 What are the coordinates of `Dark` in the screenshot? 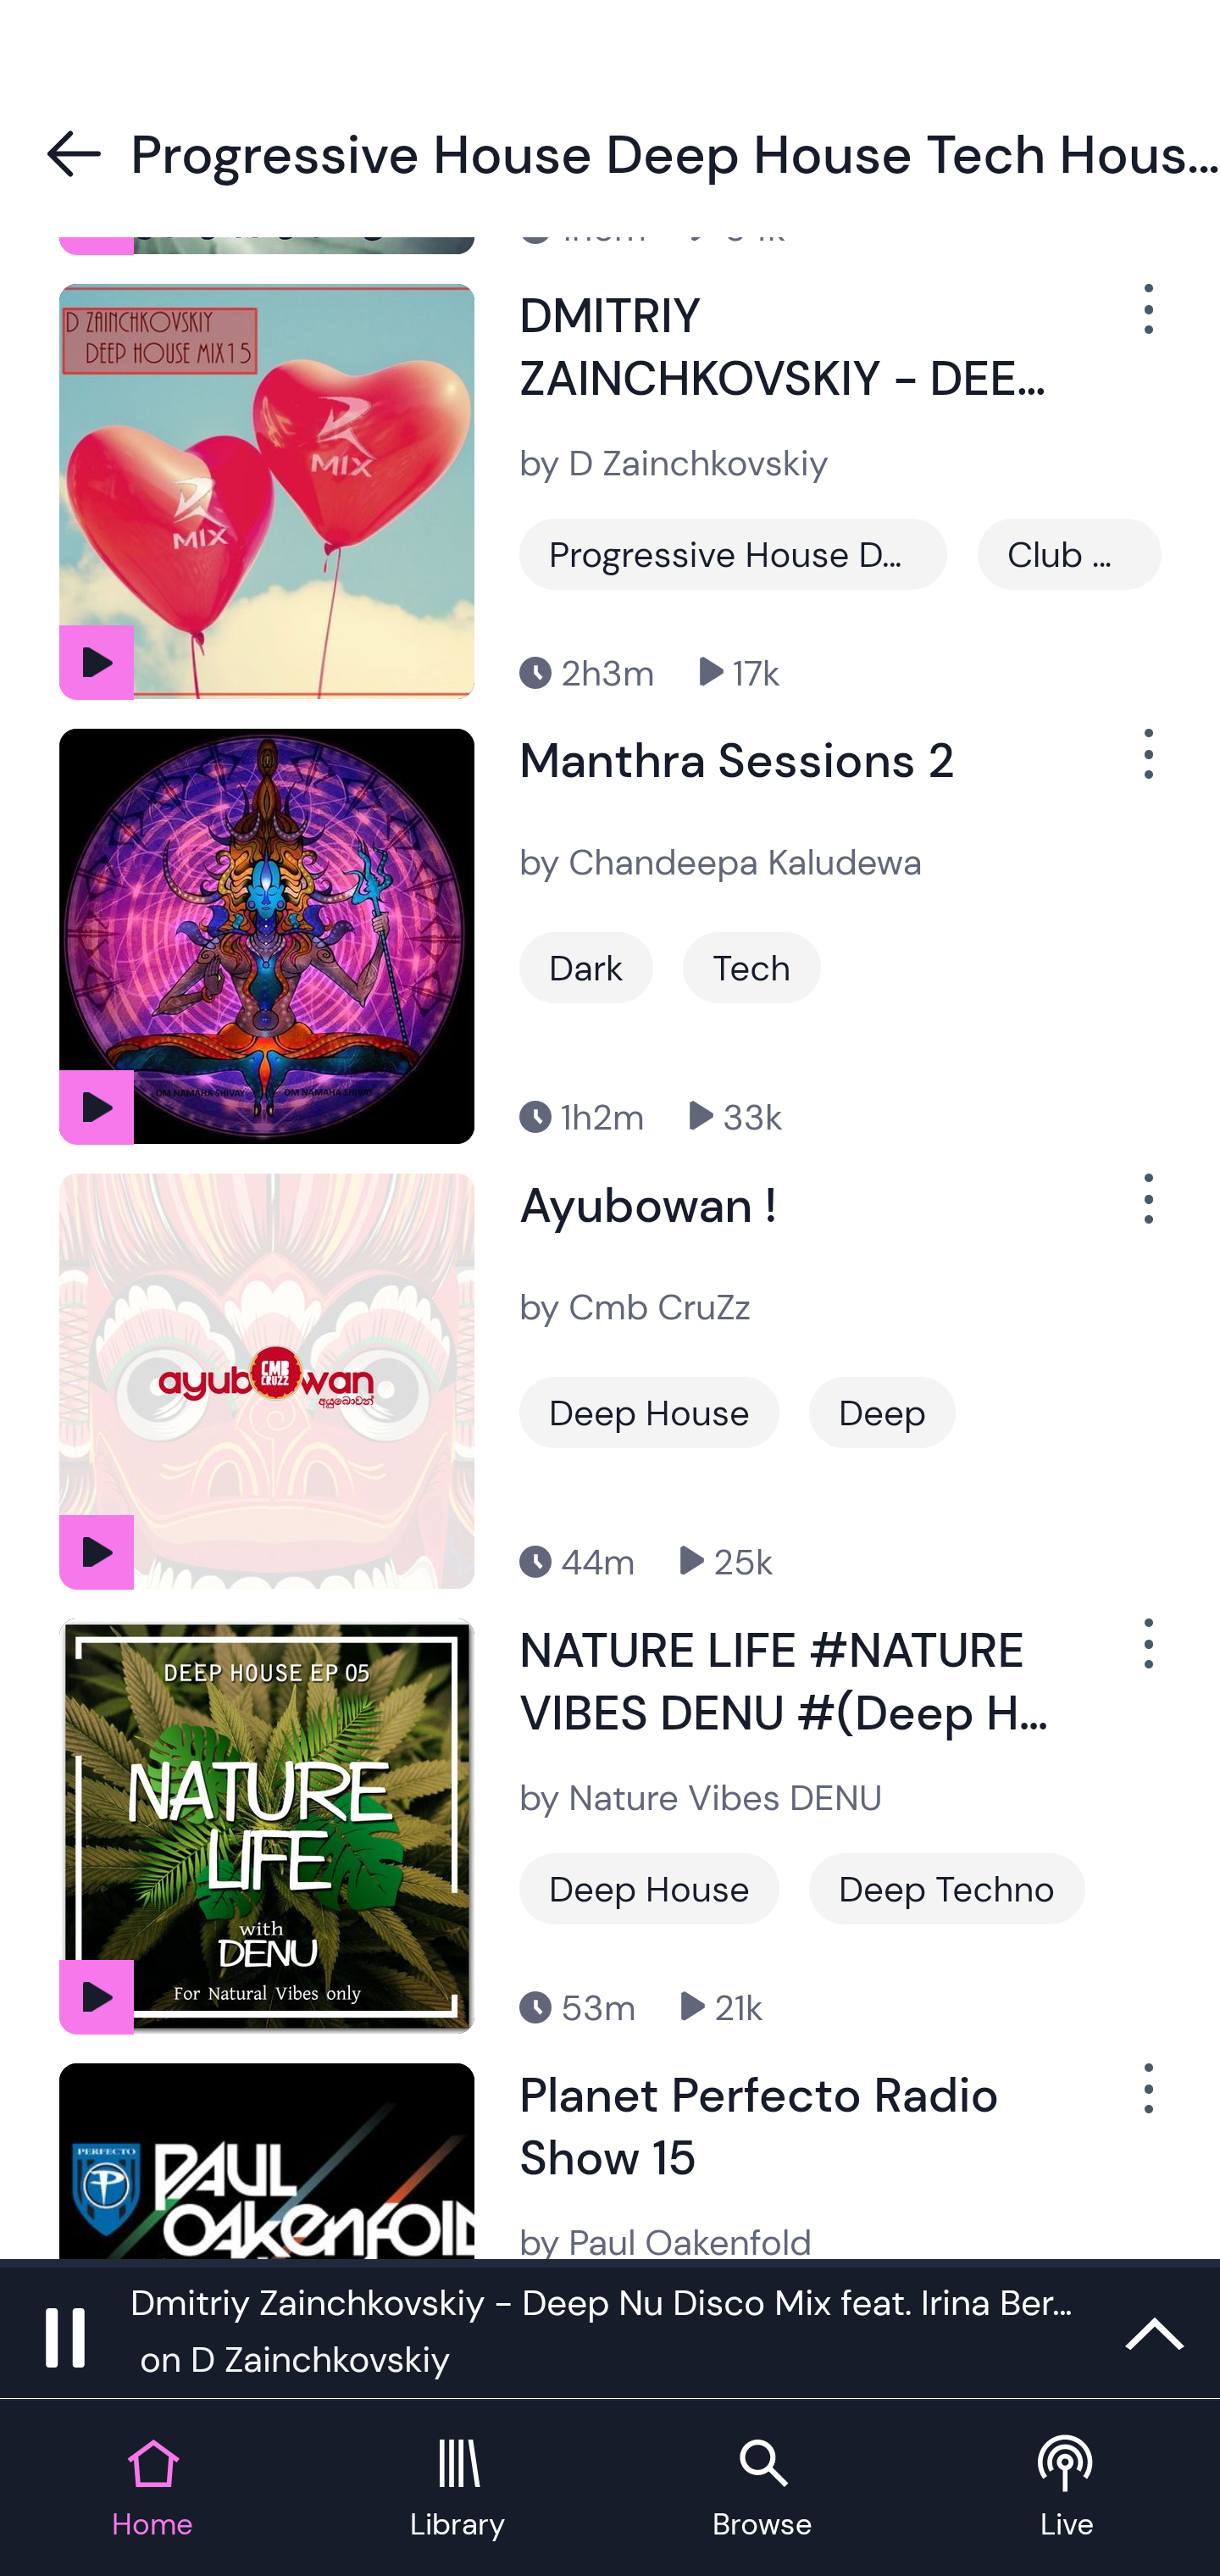 It's located at (586, 967).